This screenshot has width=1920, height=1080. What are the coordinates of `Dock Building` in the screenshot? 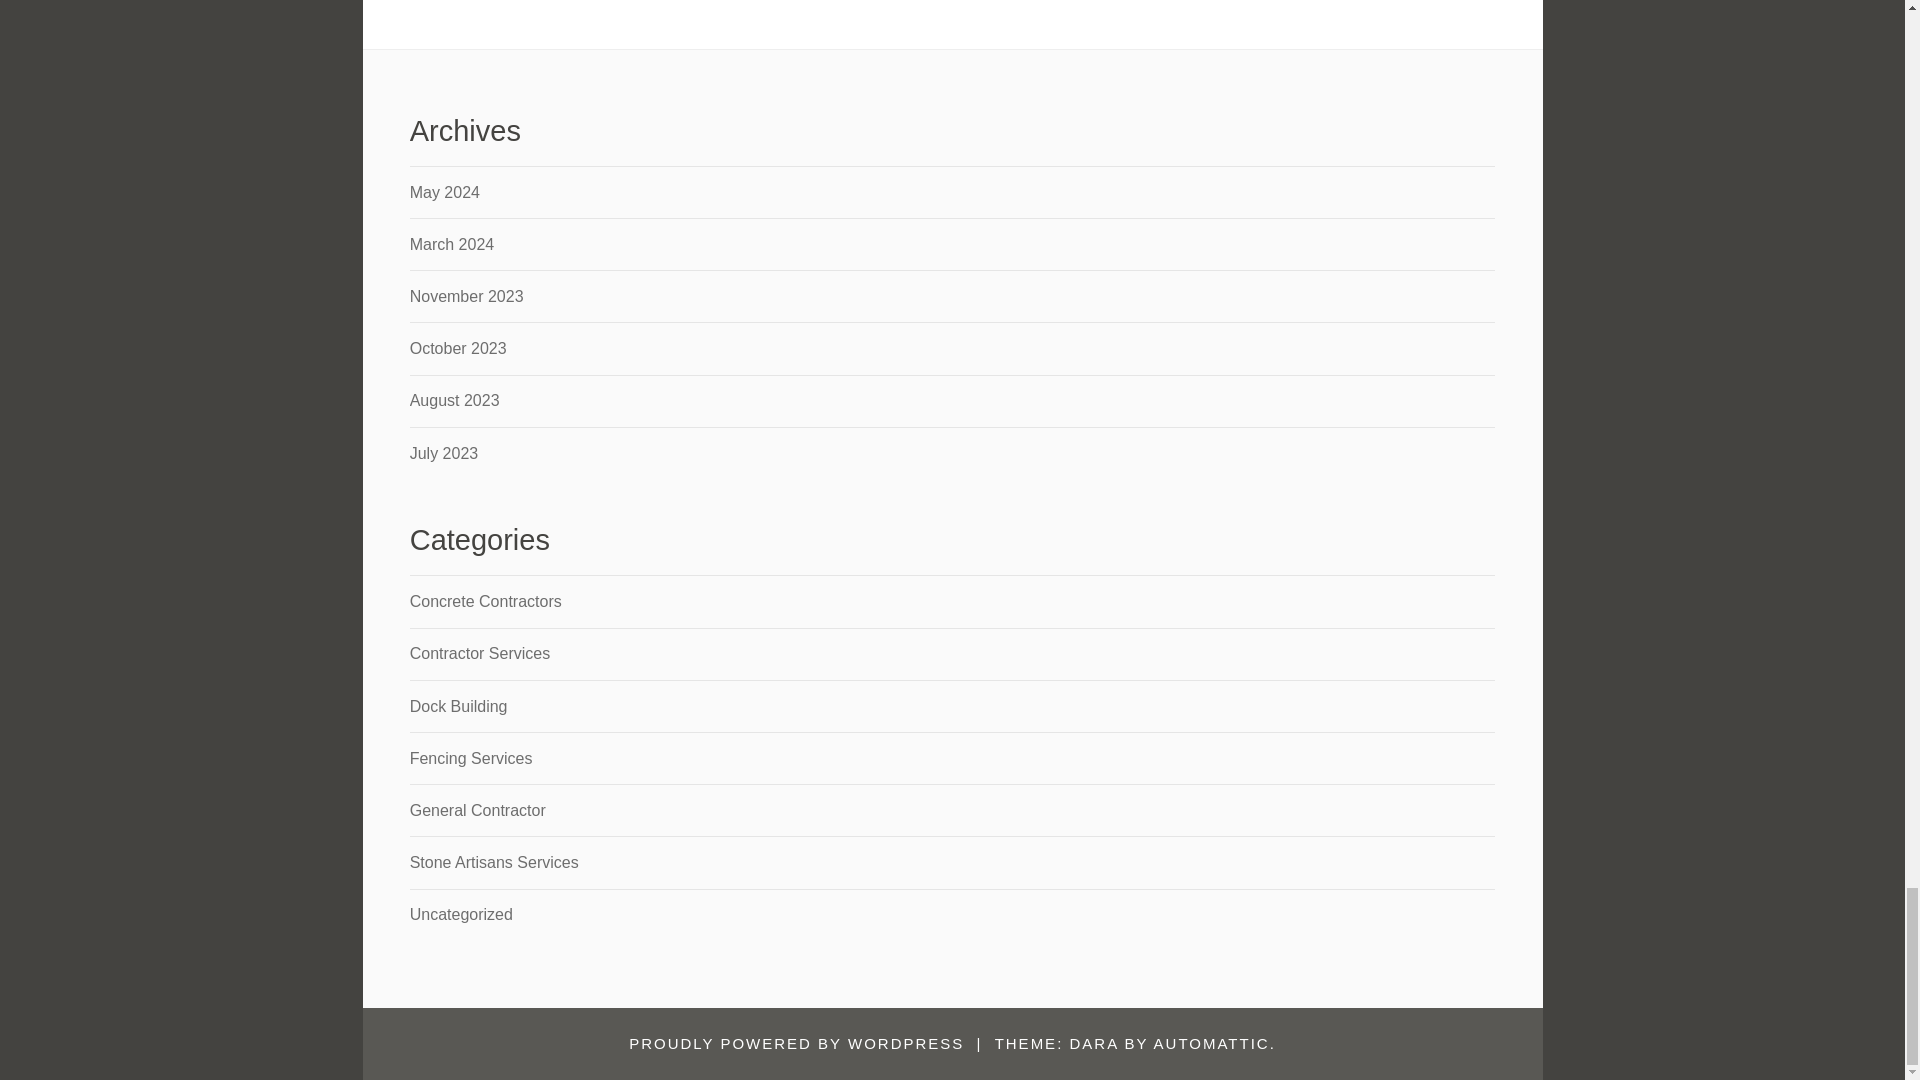 It's located at (459, 706).